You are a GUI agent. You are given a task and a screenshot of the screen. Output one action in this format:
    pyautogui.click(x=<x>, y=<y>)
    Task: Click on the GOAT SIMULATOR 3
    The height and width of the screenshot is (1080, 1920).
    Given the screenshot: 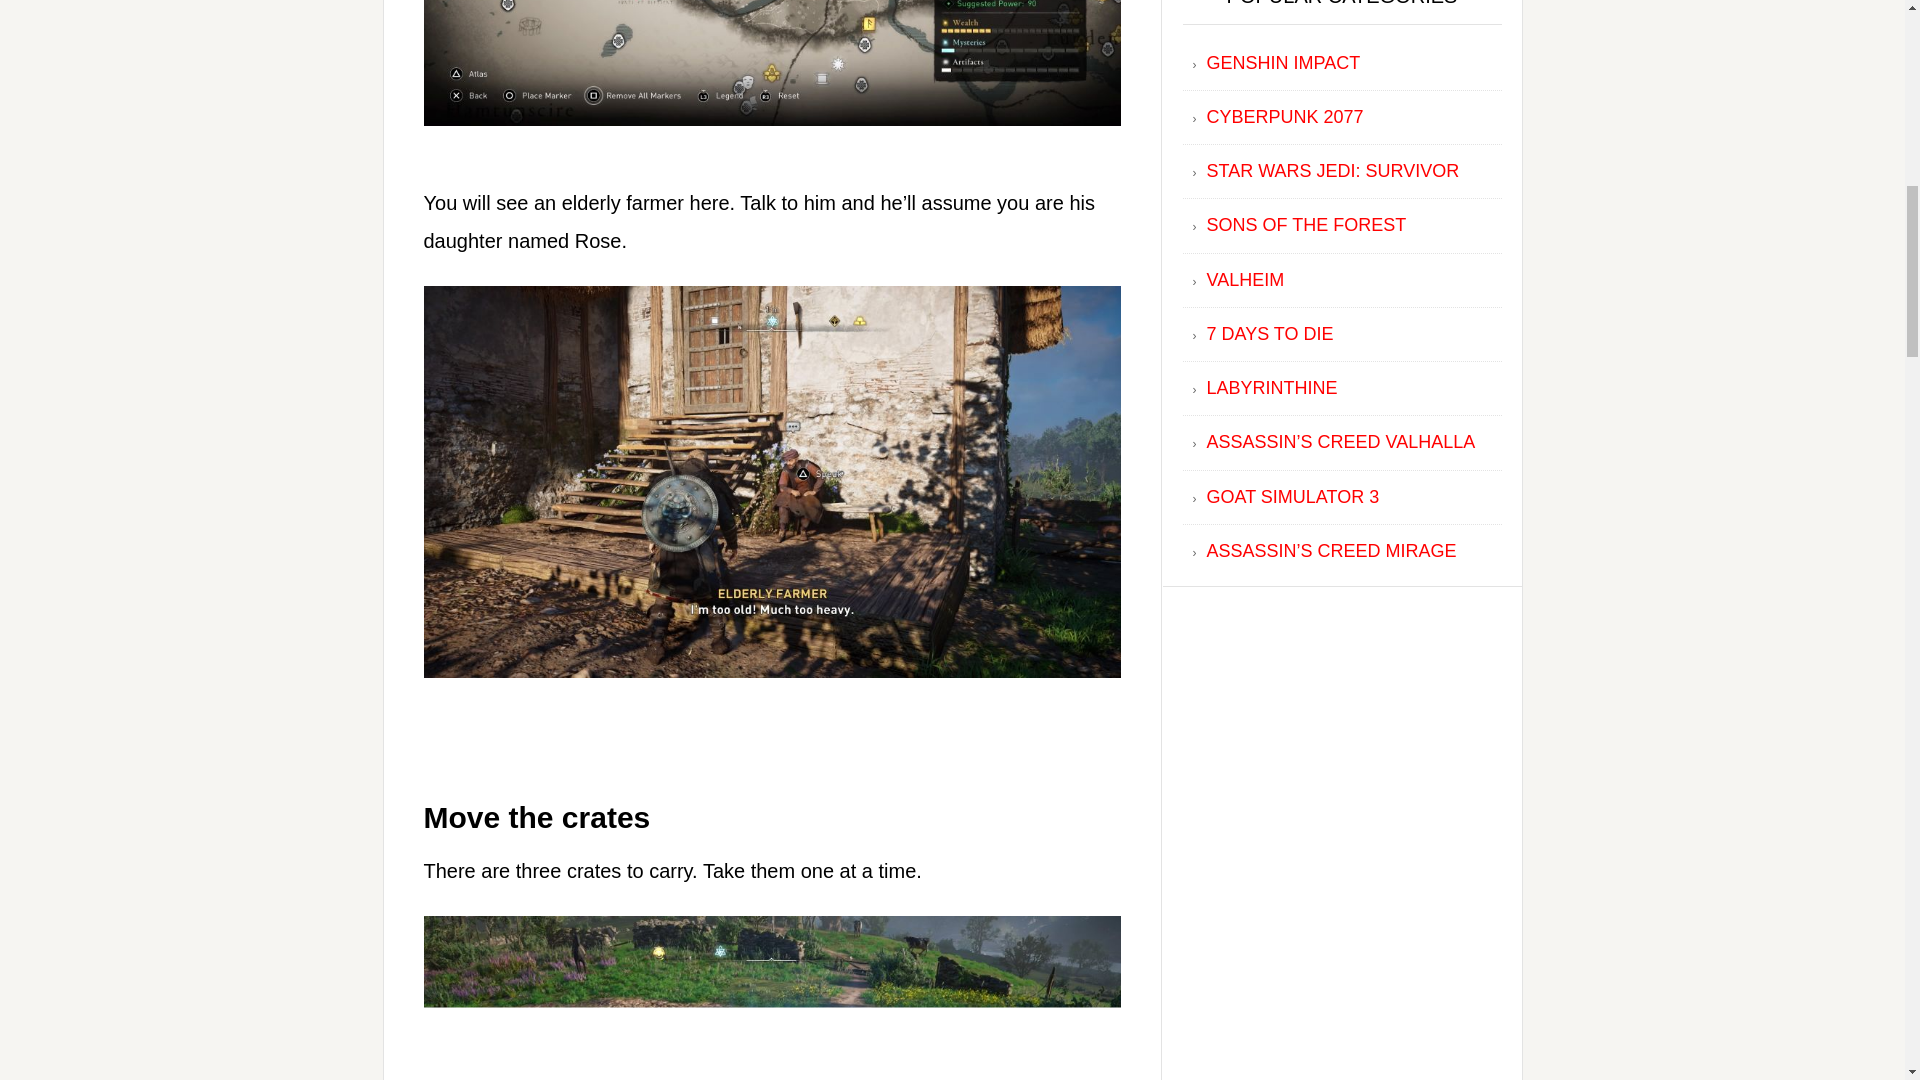 What is the action you would take?
    pyautogui.click(x=1292, y=496)
    